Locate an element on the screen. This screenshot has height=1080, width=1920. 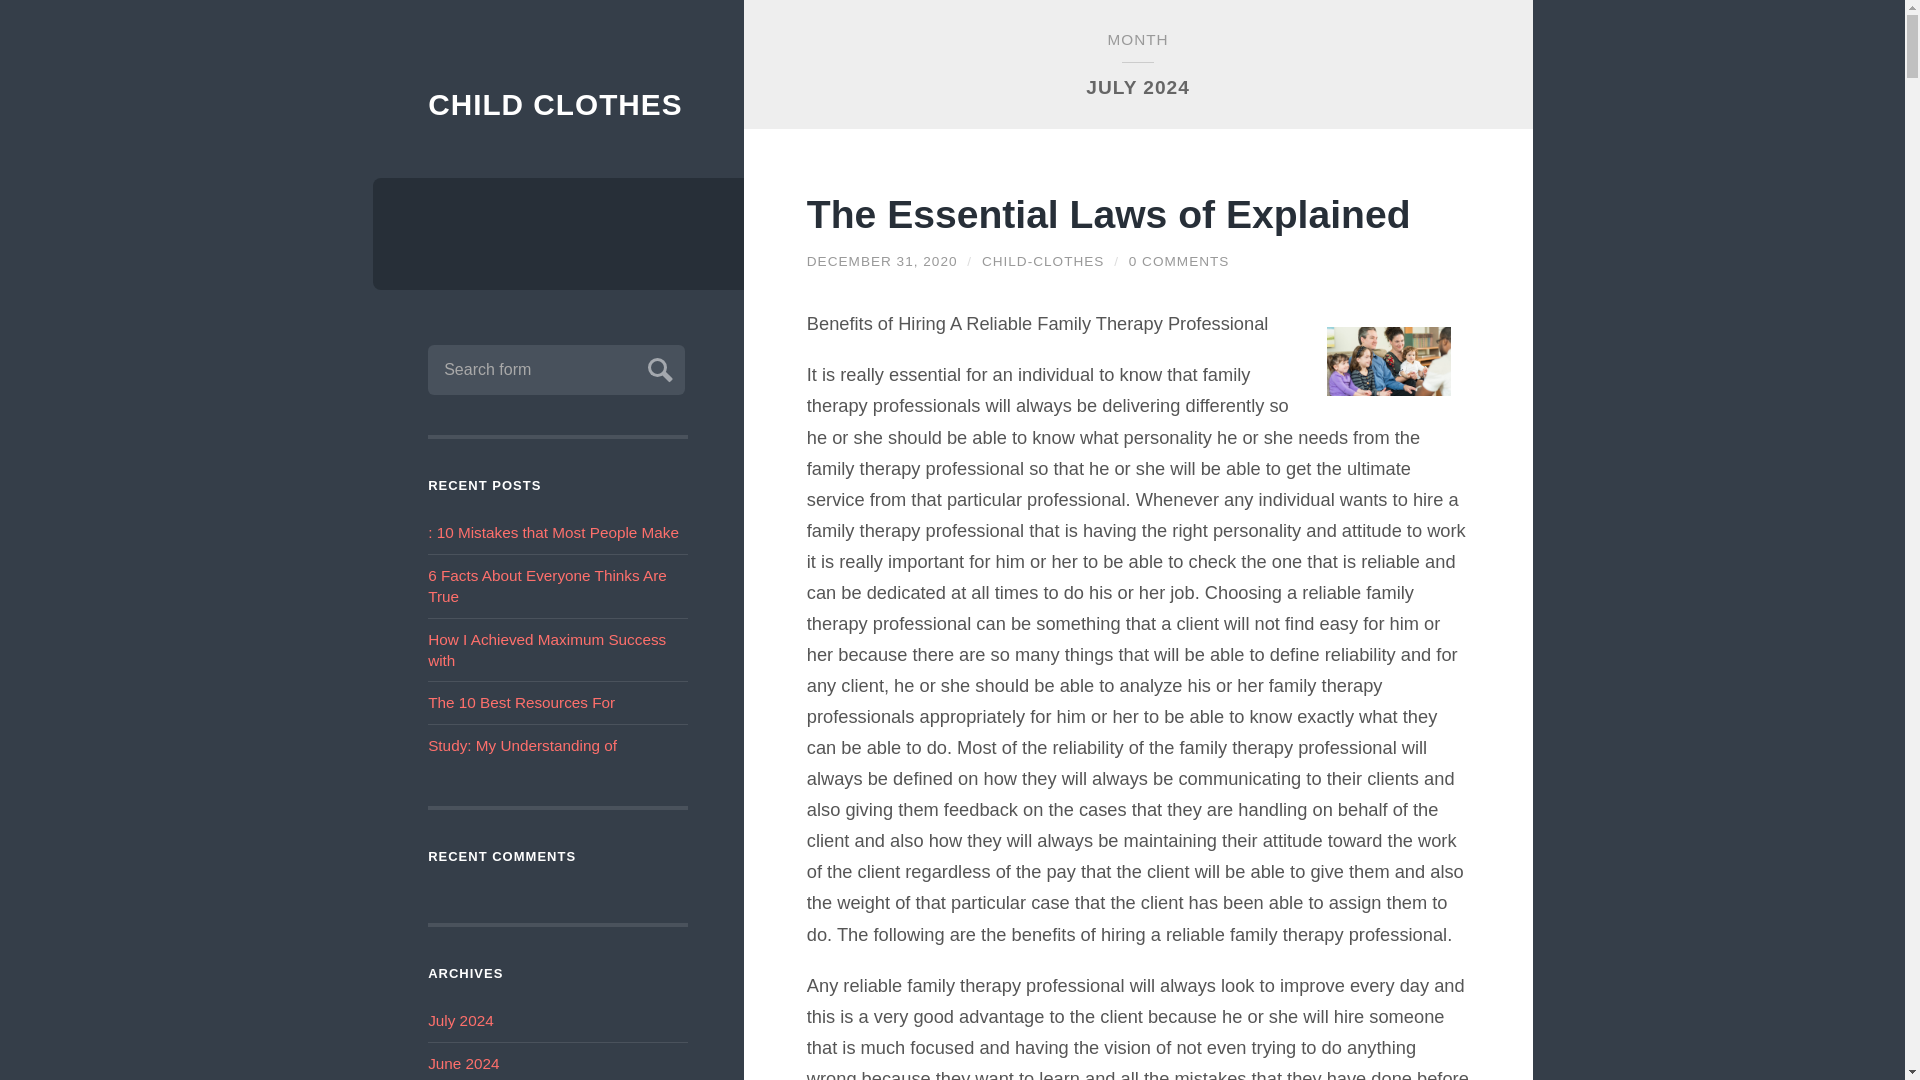
6 Facts About Everyone Thinks Are True is located at coordinates (547, 586).